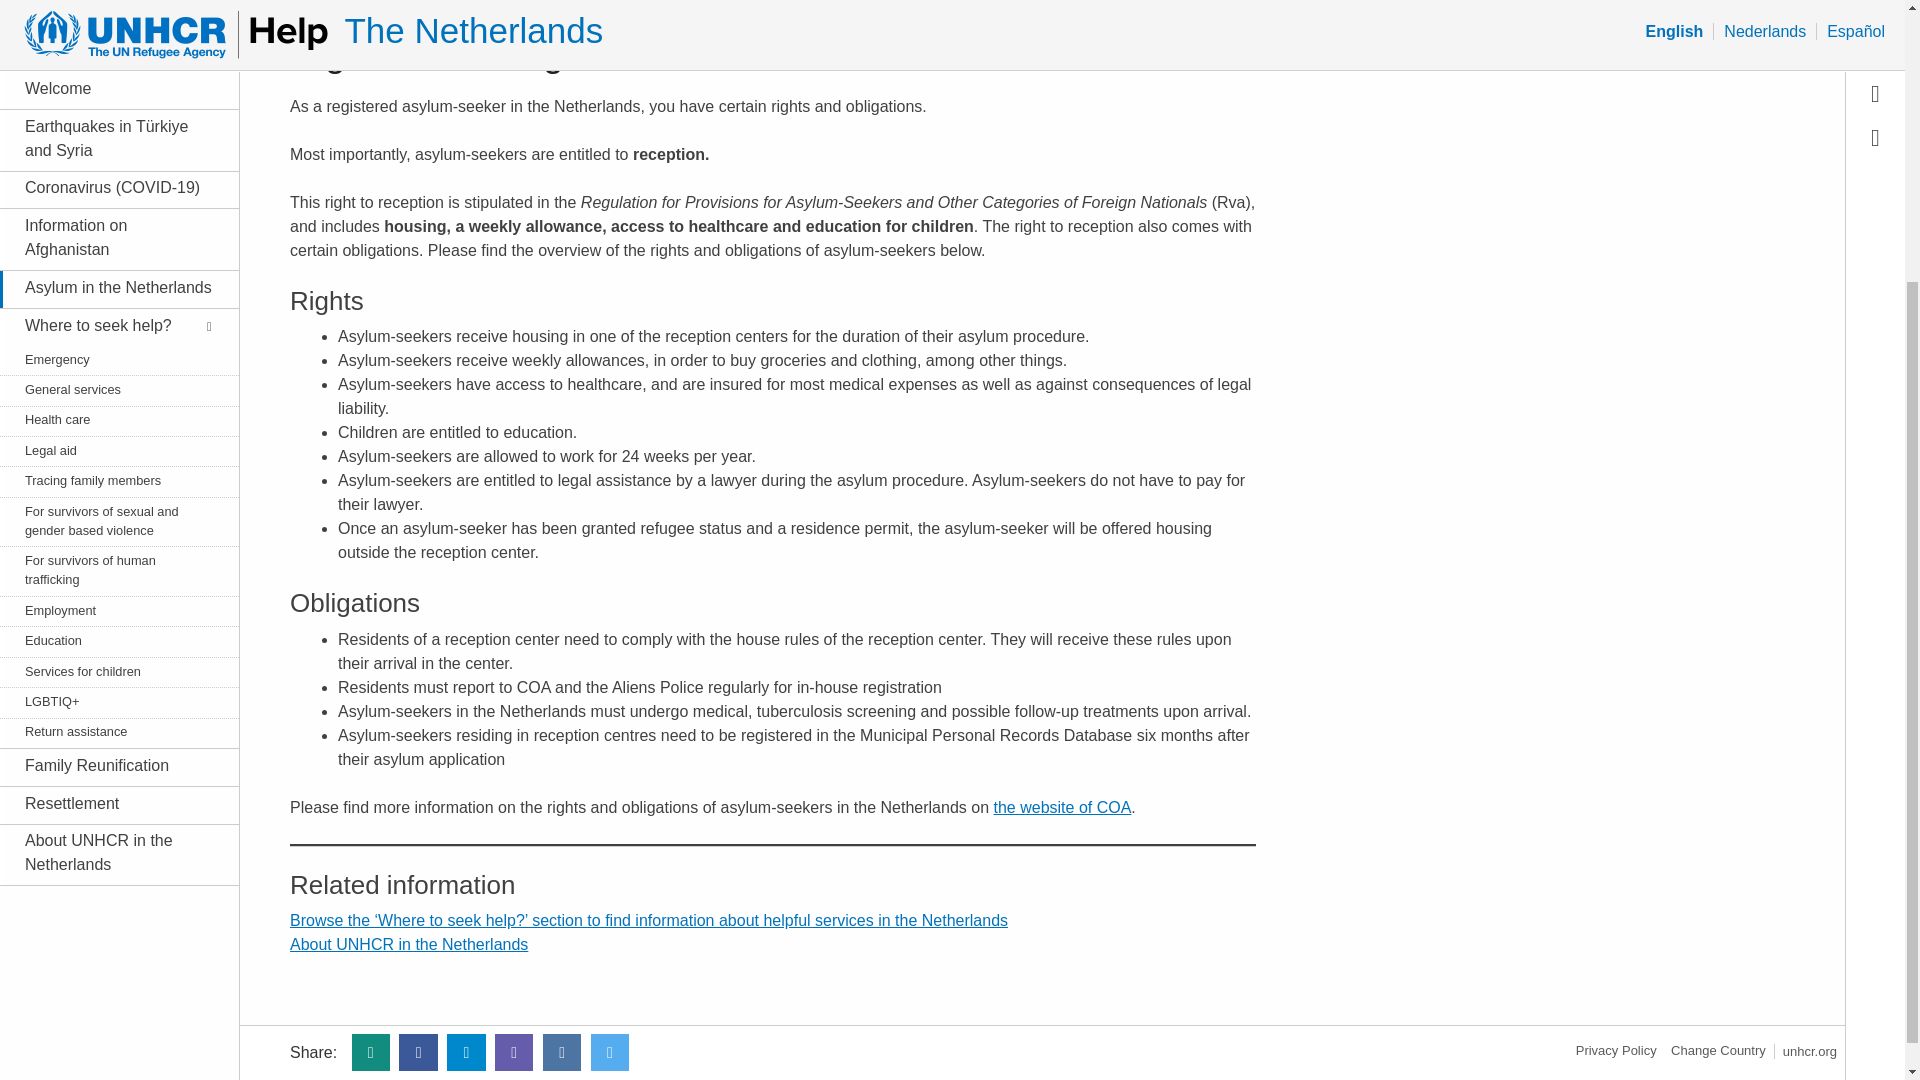  What do you see at coordinates (108, 9) in the screenshot?
I see `General services` at bounding box center [108, 9].